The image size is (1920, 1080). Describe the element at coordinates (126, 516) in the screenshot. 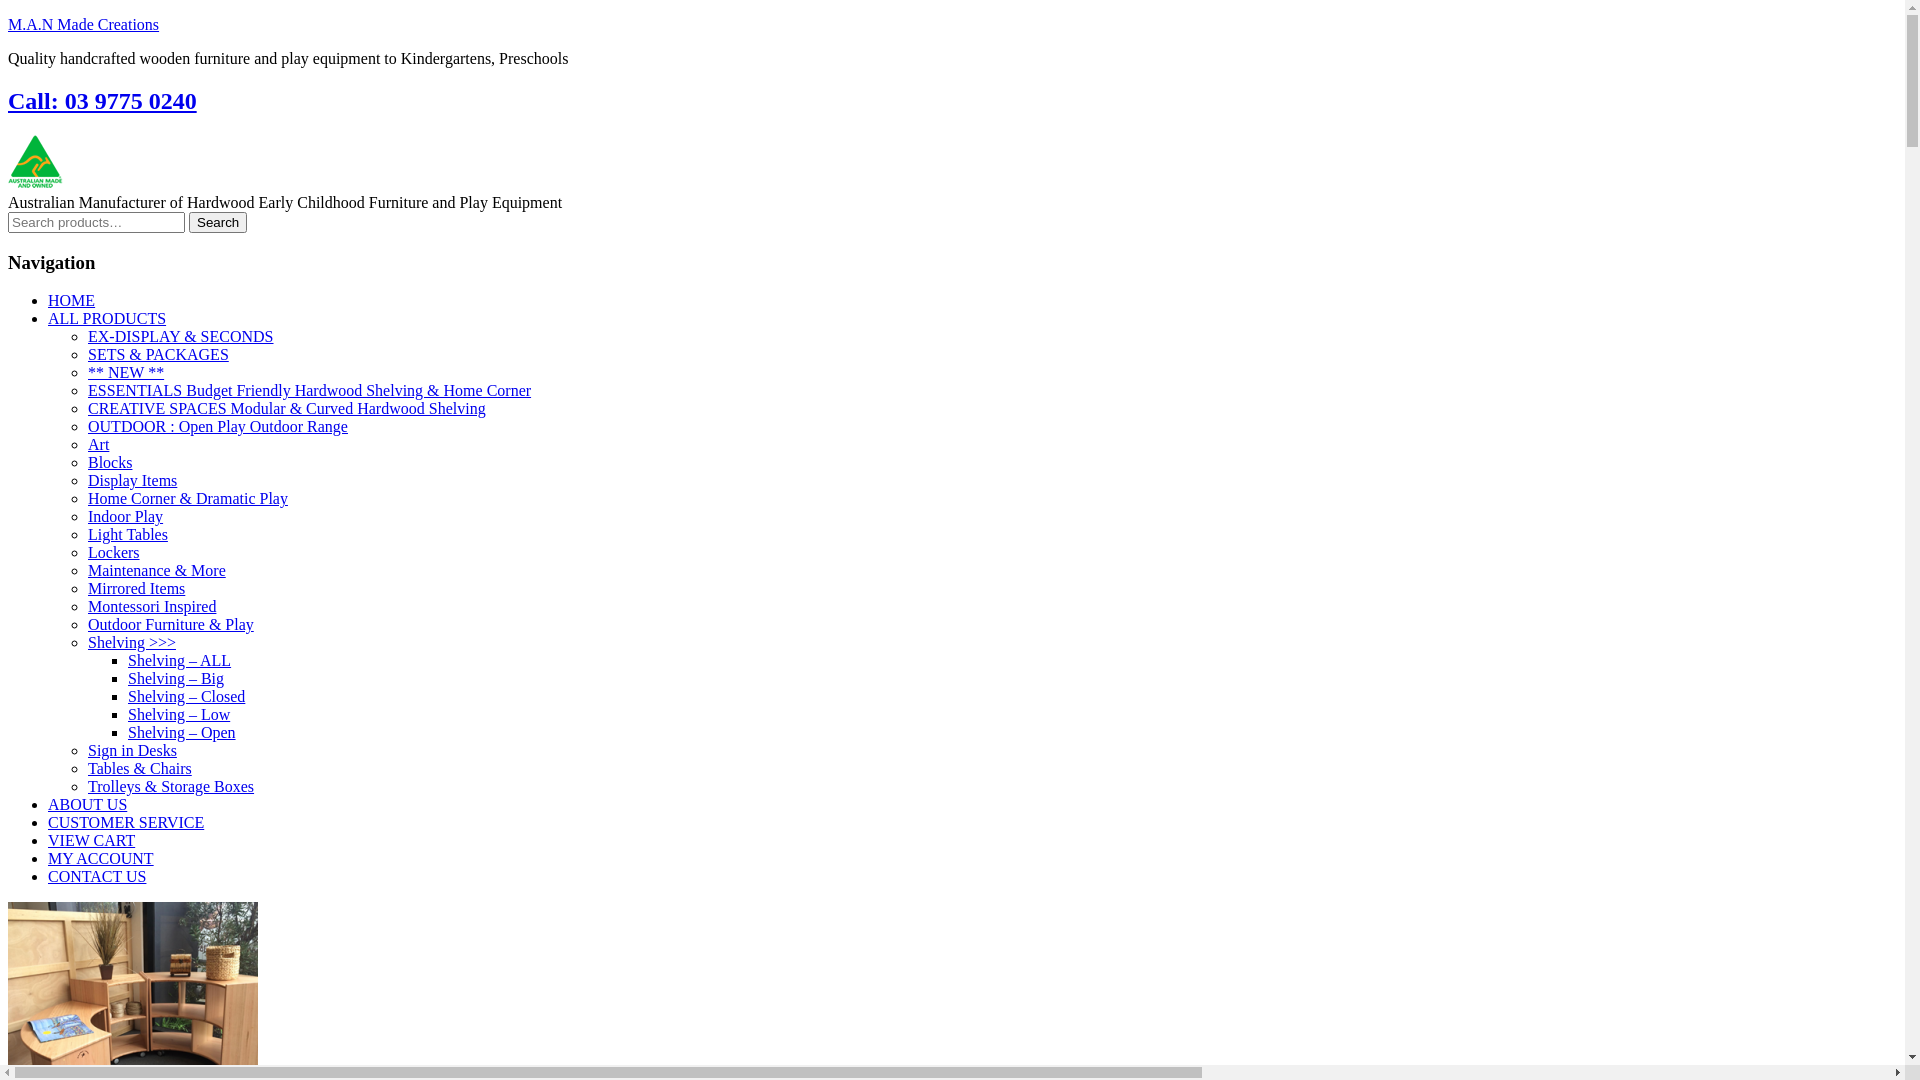

I see `Indoor Play` at that location.